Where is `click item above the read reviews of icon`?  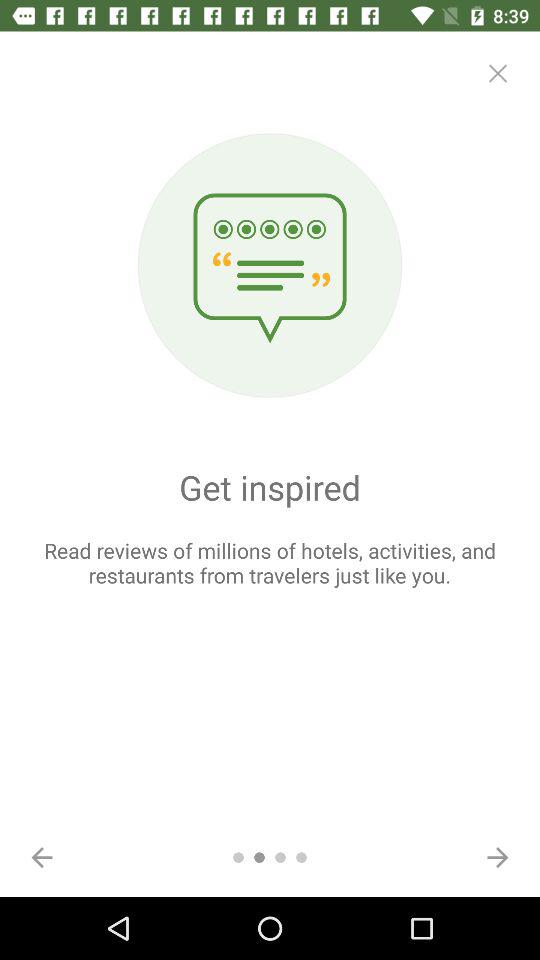 click item above the read reviews of icon is located at coordinates (498, 73).